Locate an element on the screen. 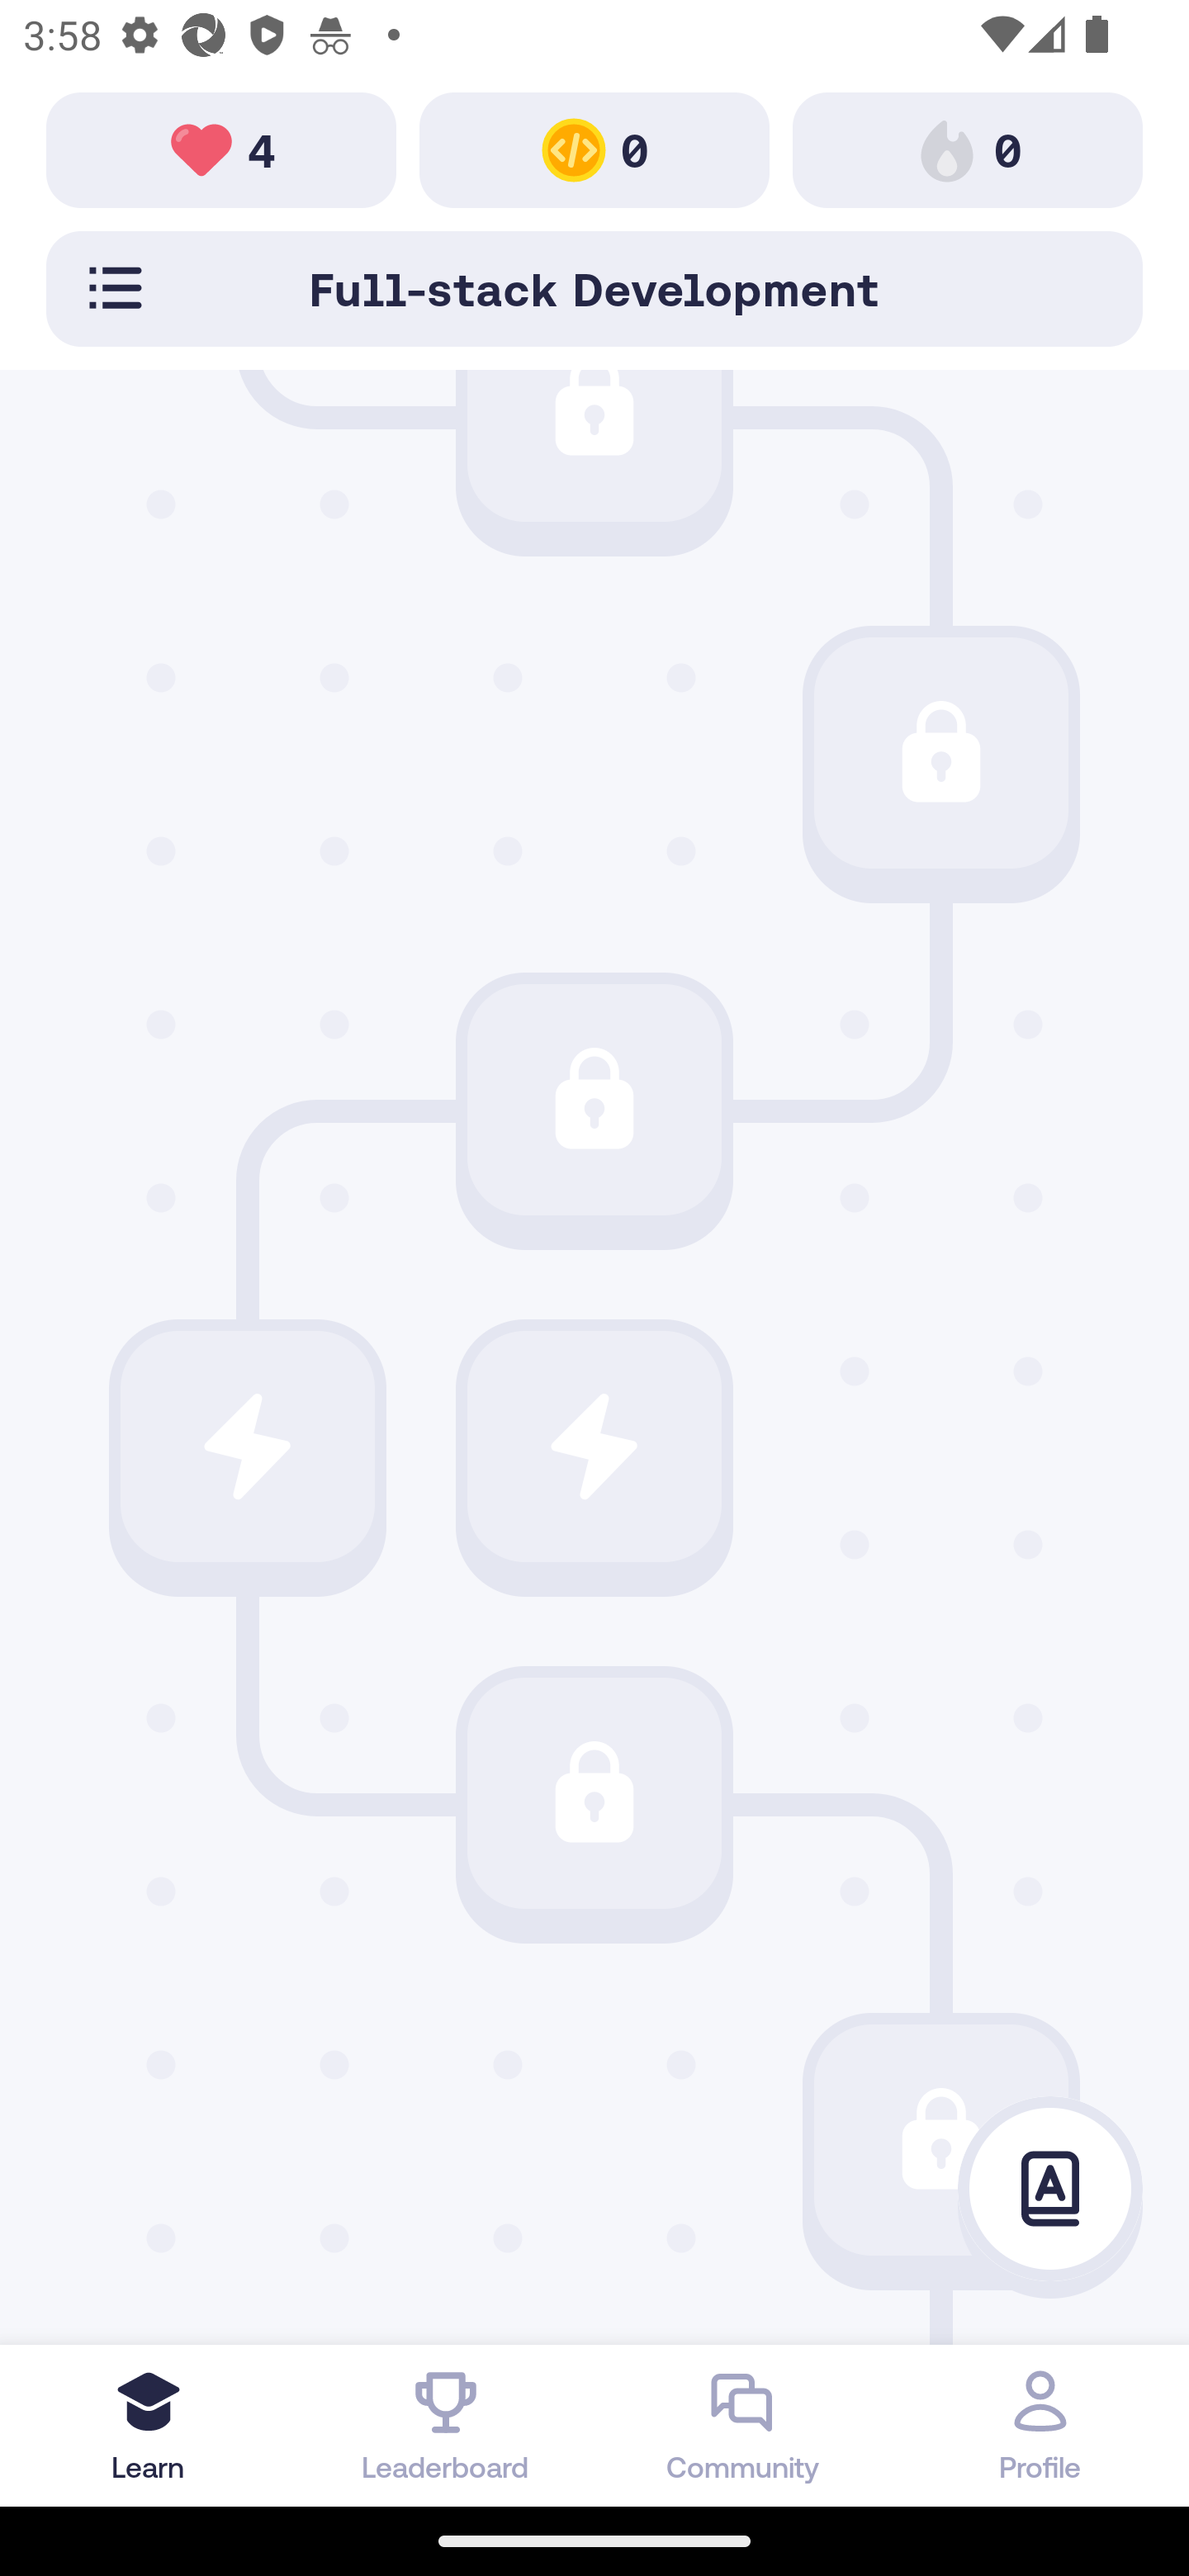  Path Toolbar Image 0 is located at coordinates (968, 149).